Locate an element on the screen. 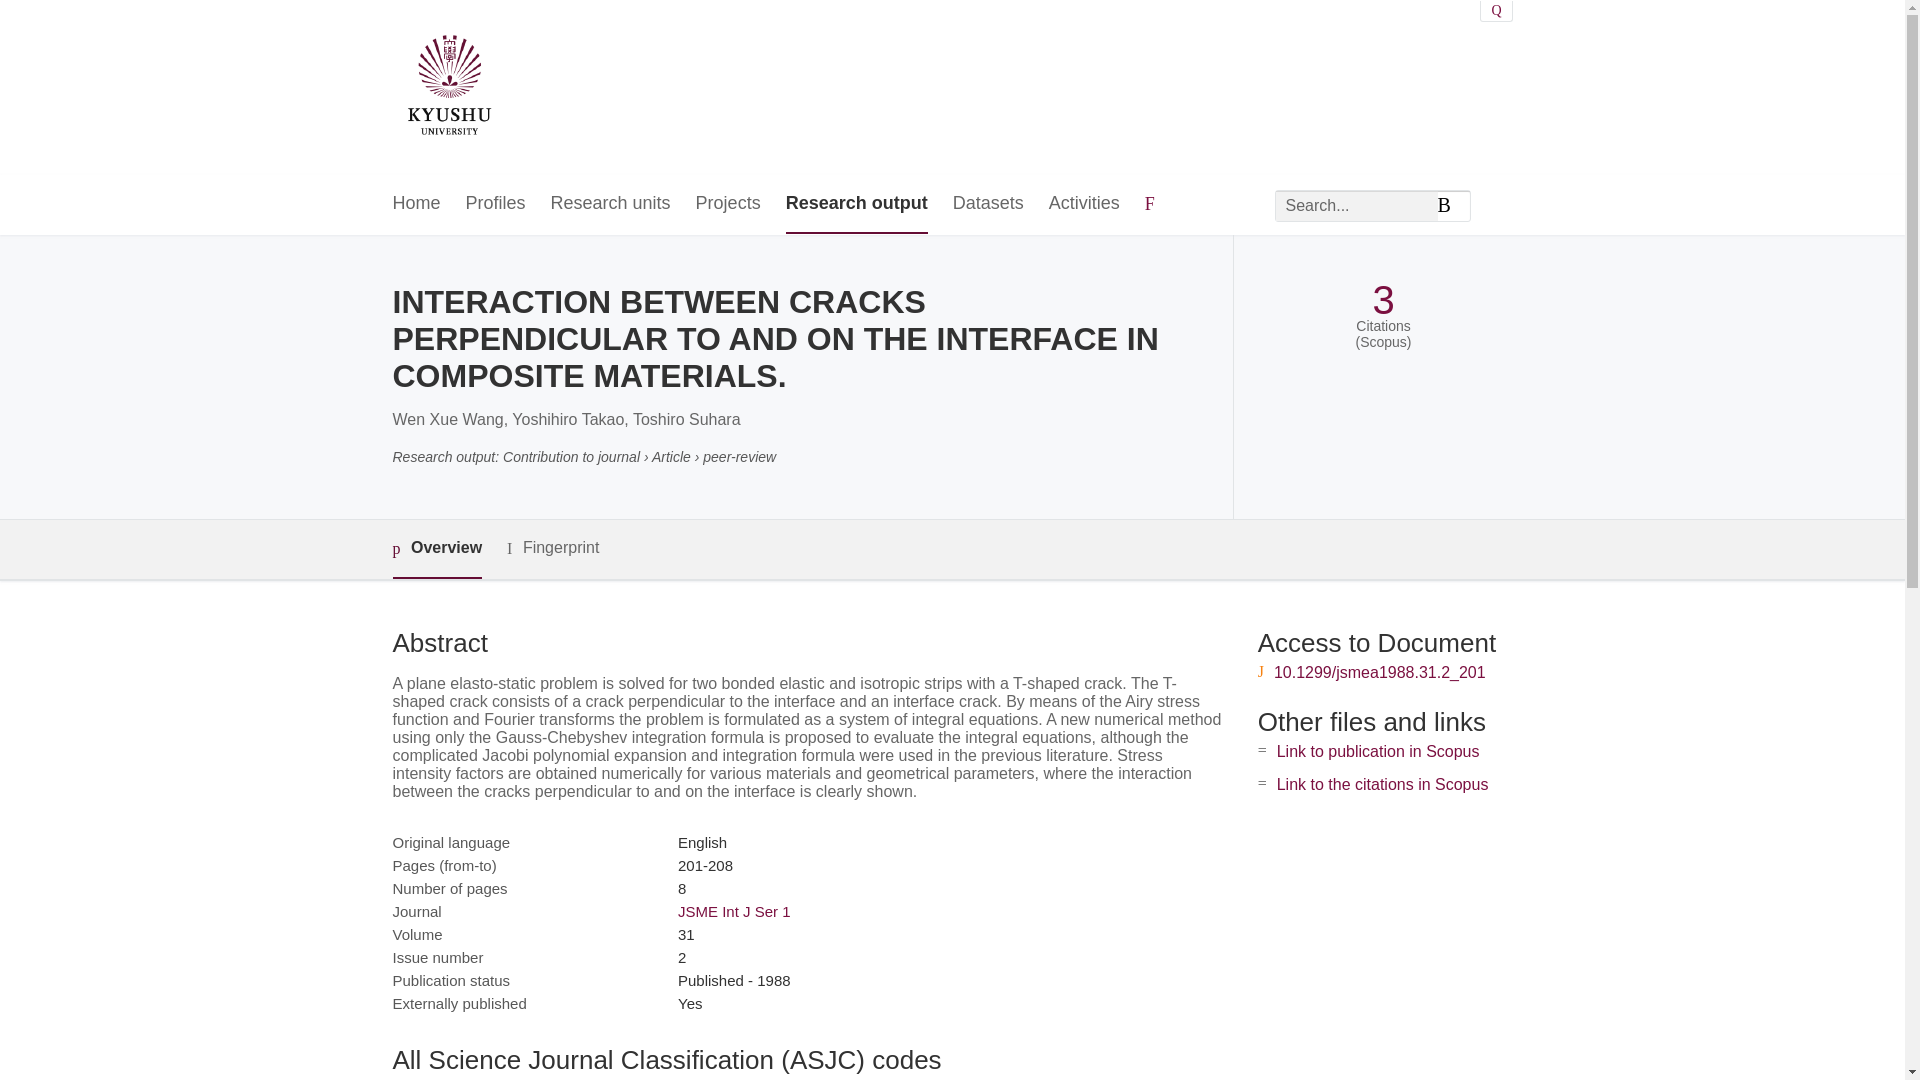 The height and width of the screenshot is (1080, 1920). 3 is located at coordinates (1382, 300).